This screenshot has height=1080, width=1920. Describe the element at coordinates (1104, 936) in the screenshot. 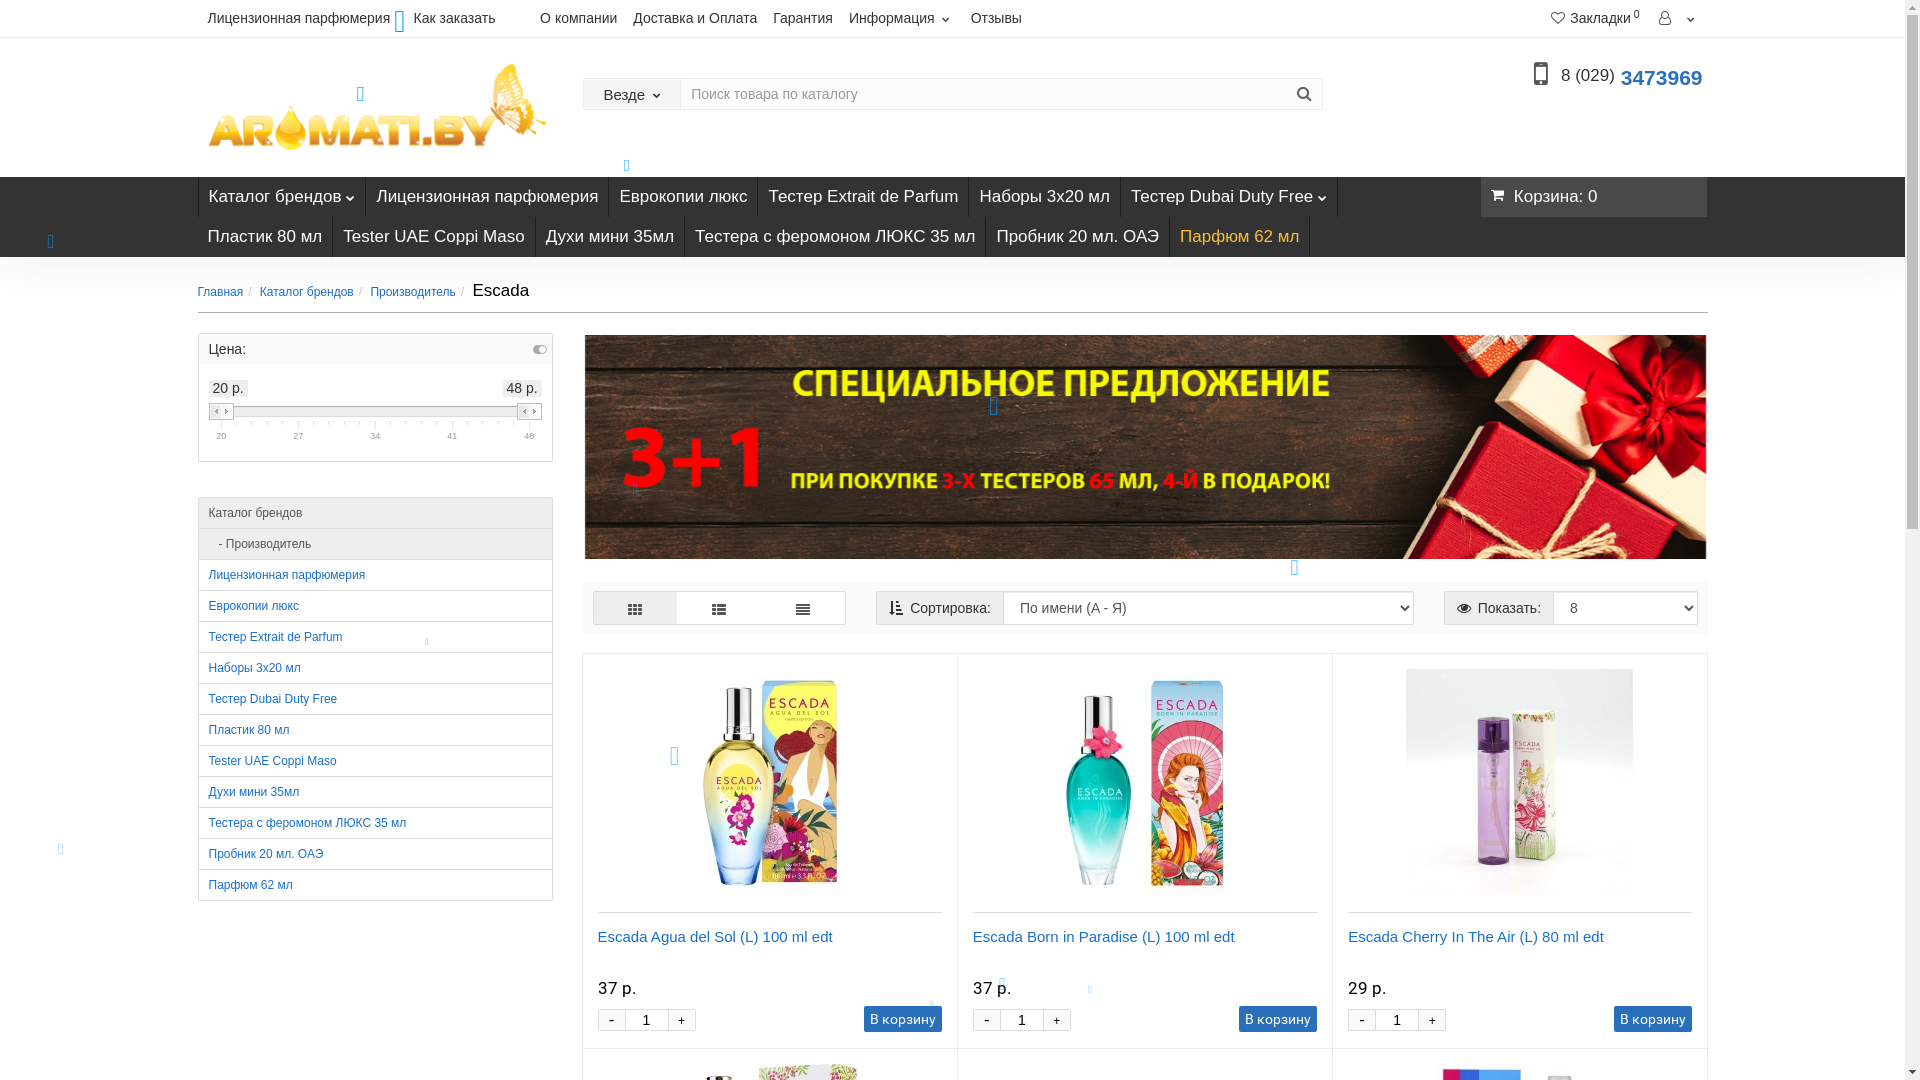

I see `Escada Born in Paradise (L) 100 ml edt` at that location.